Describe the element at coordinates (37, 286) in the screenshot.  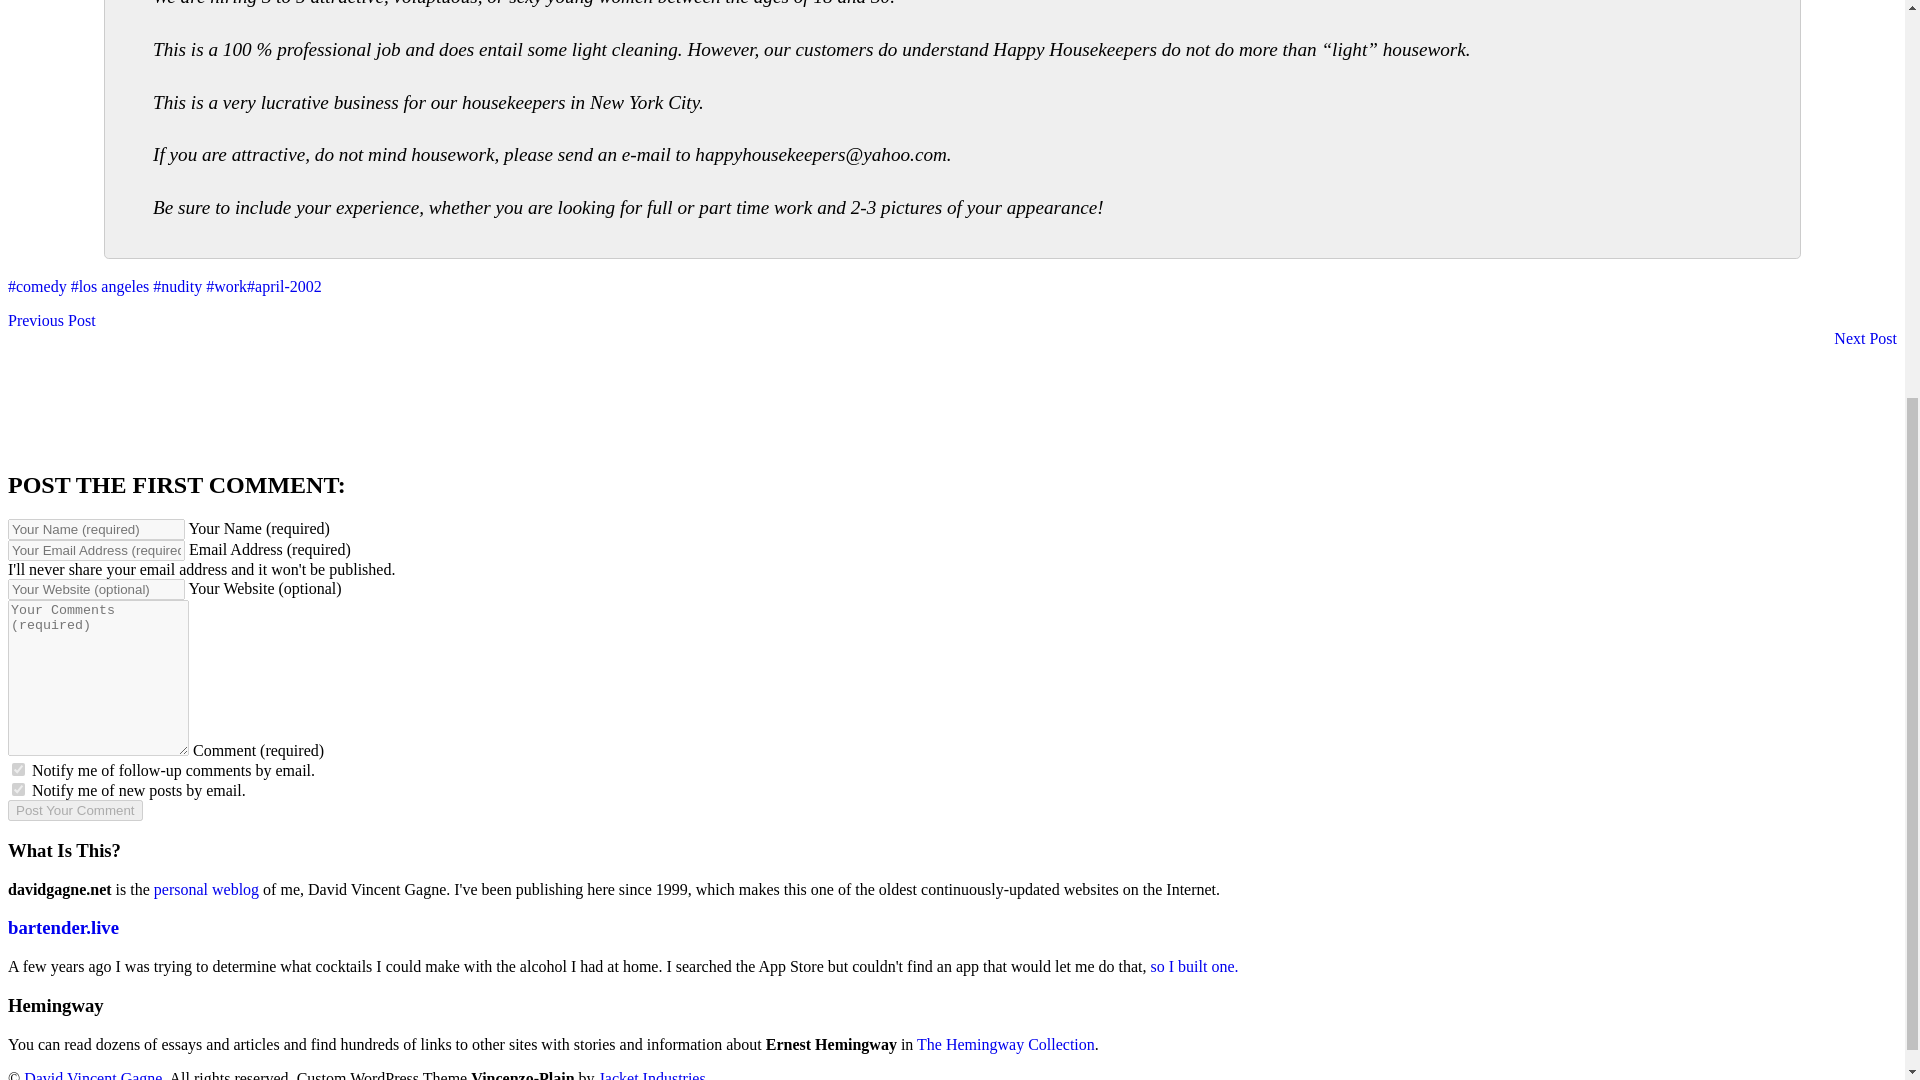
I see `subscribe` at that location.